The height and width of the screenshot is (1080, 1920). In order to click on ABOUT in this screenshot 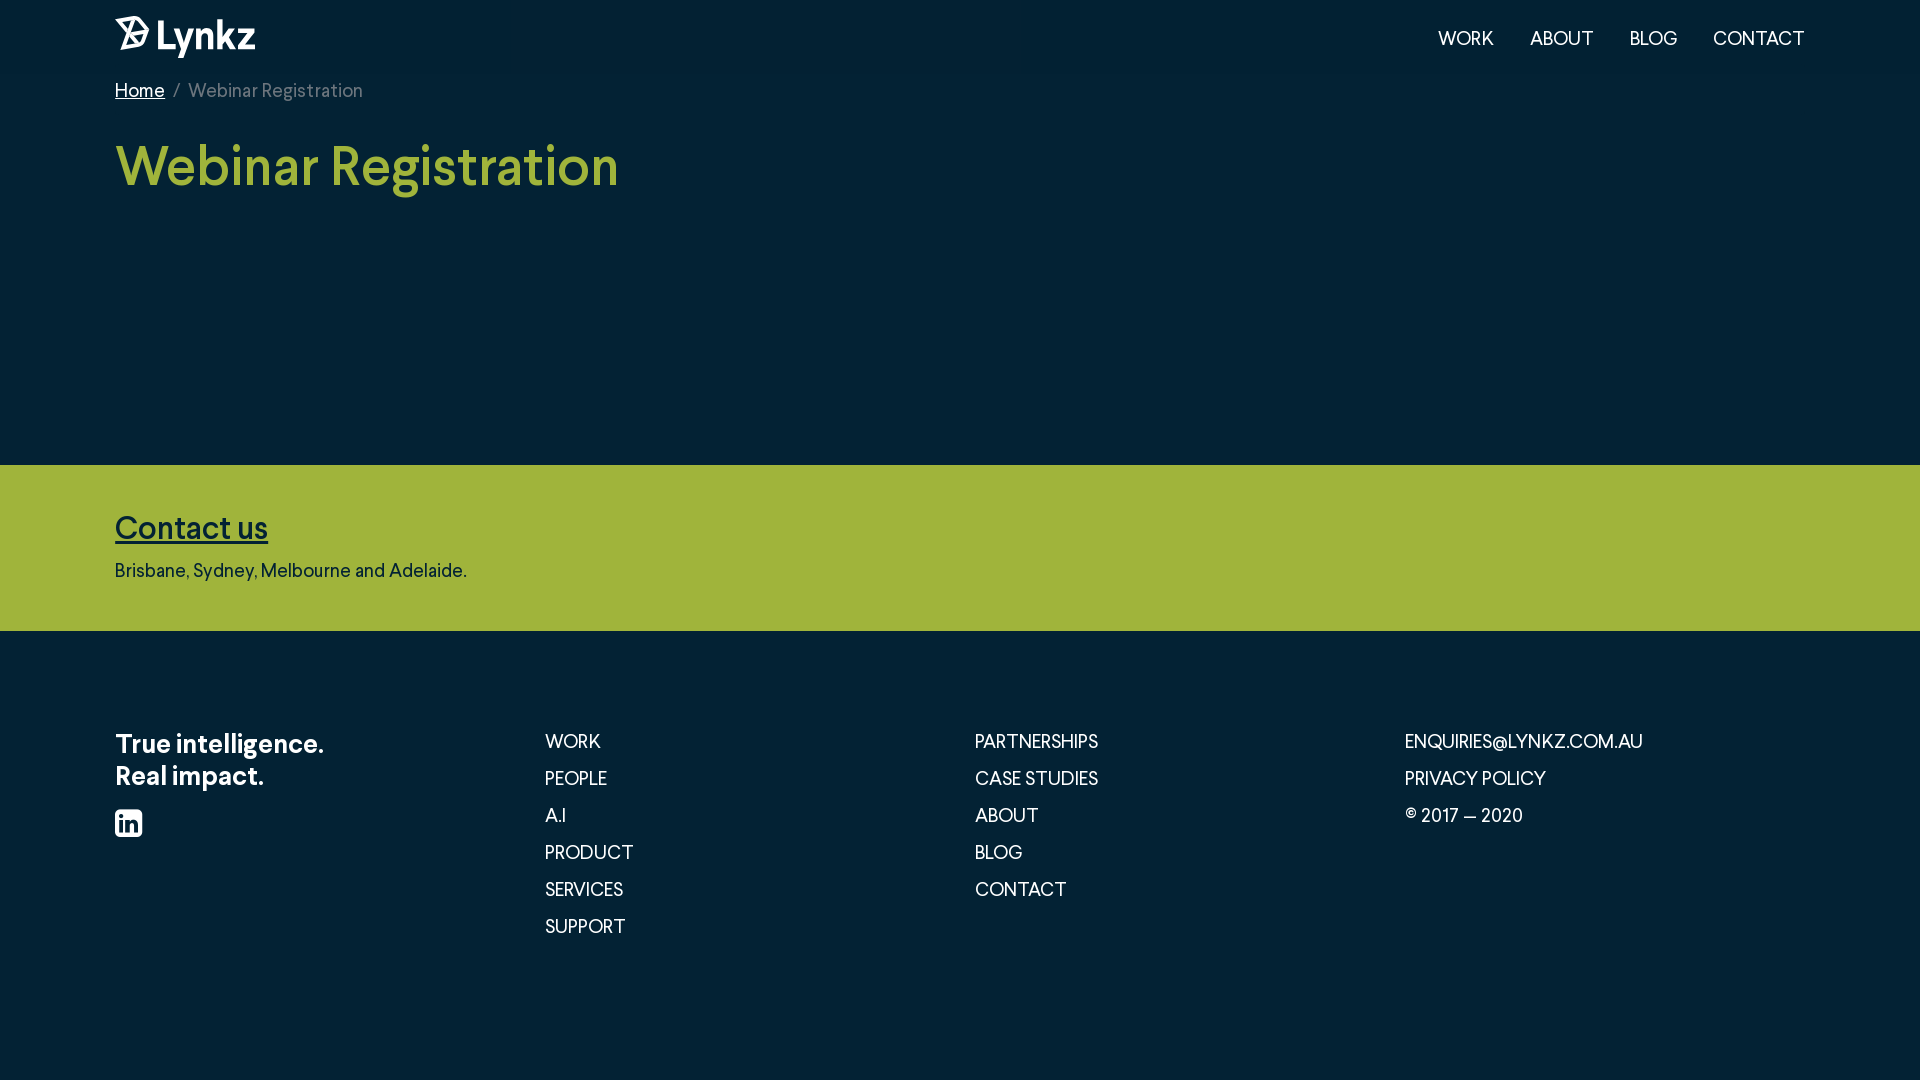, I will do `click(1007, 814)`.